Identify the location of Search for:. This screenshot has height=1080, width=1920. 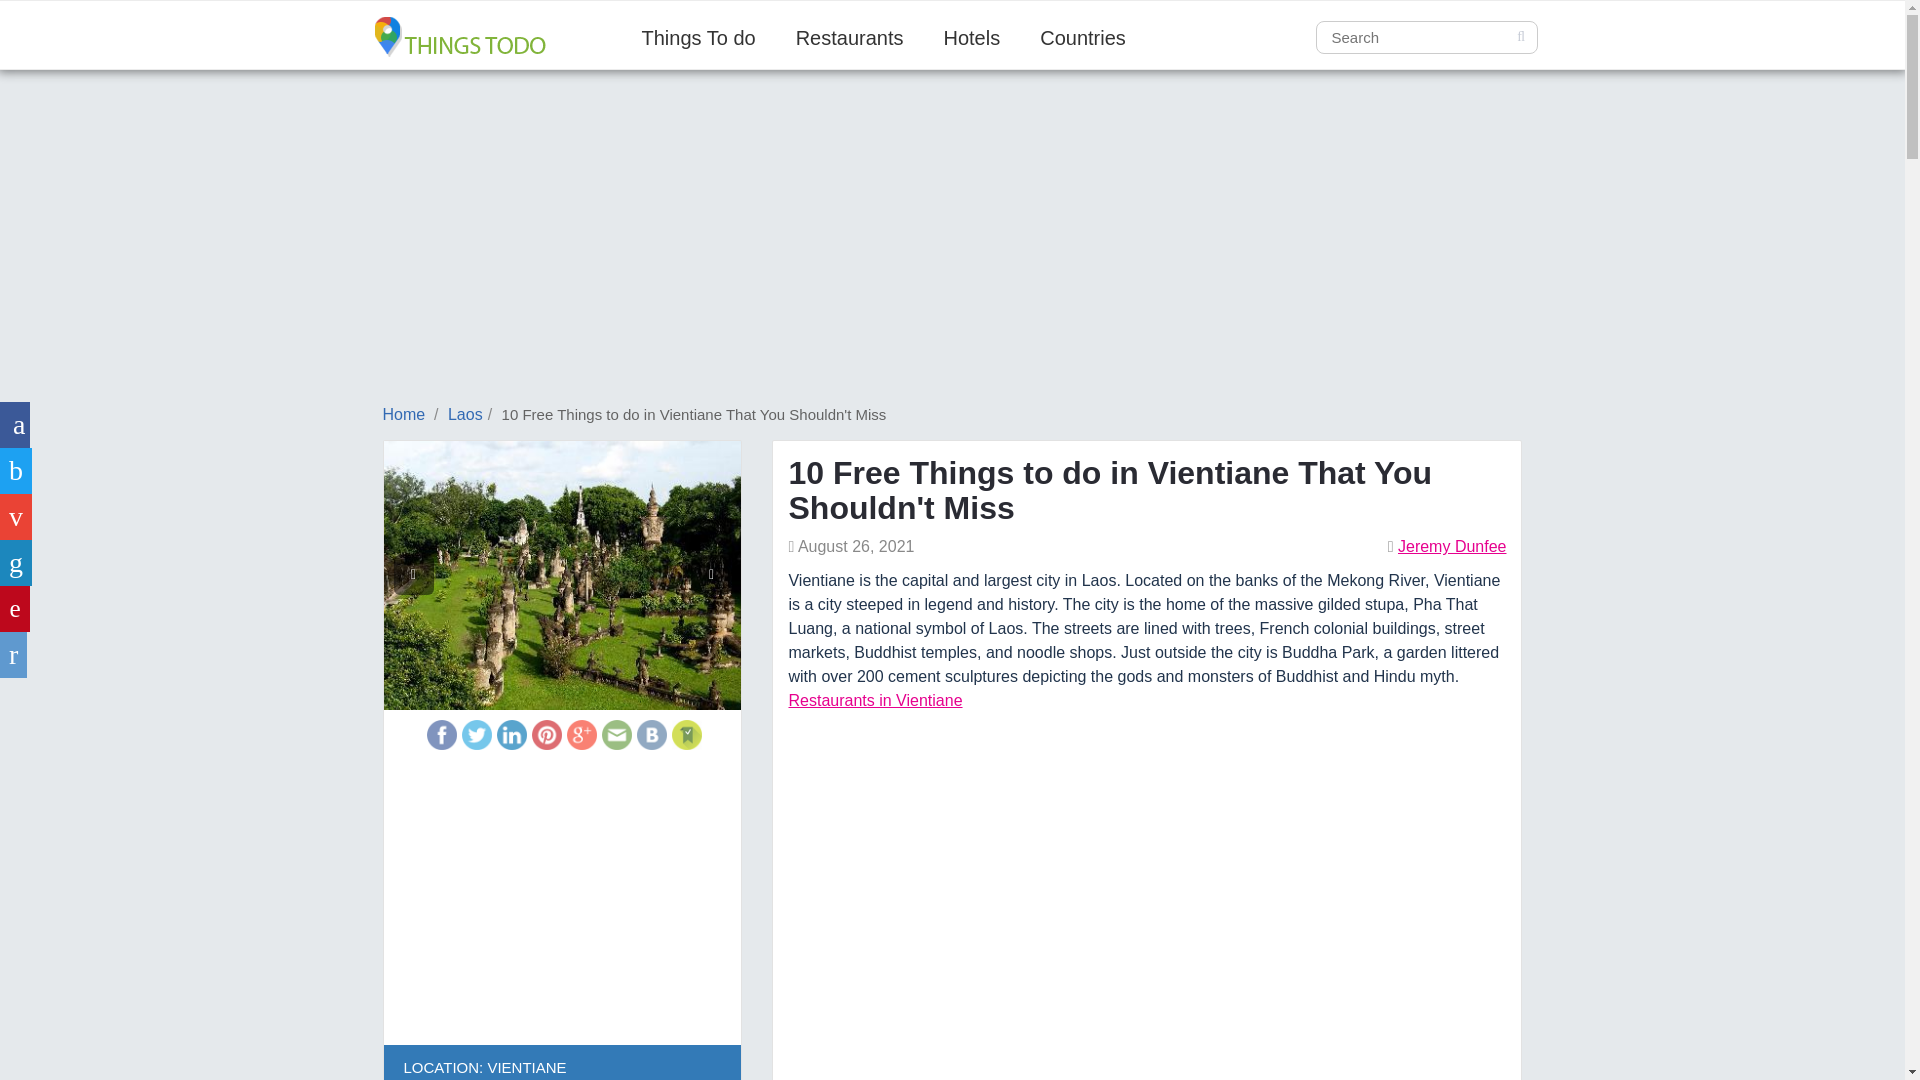
(1426, 37).